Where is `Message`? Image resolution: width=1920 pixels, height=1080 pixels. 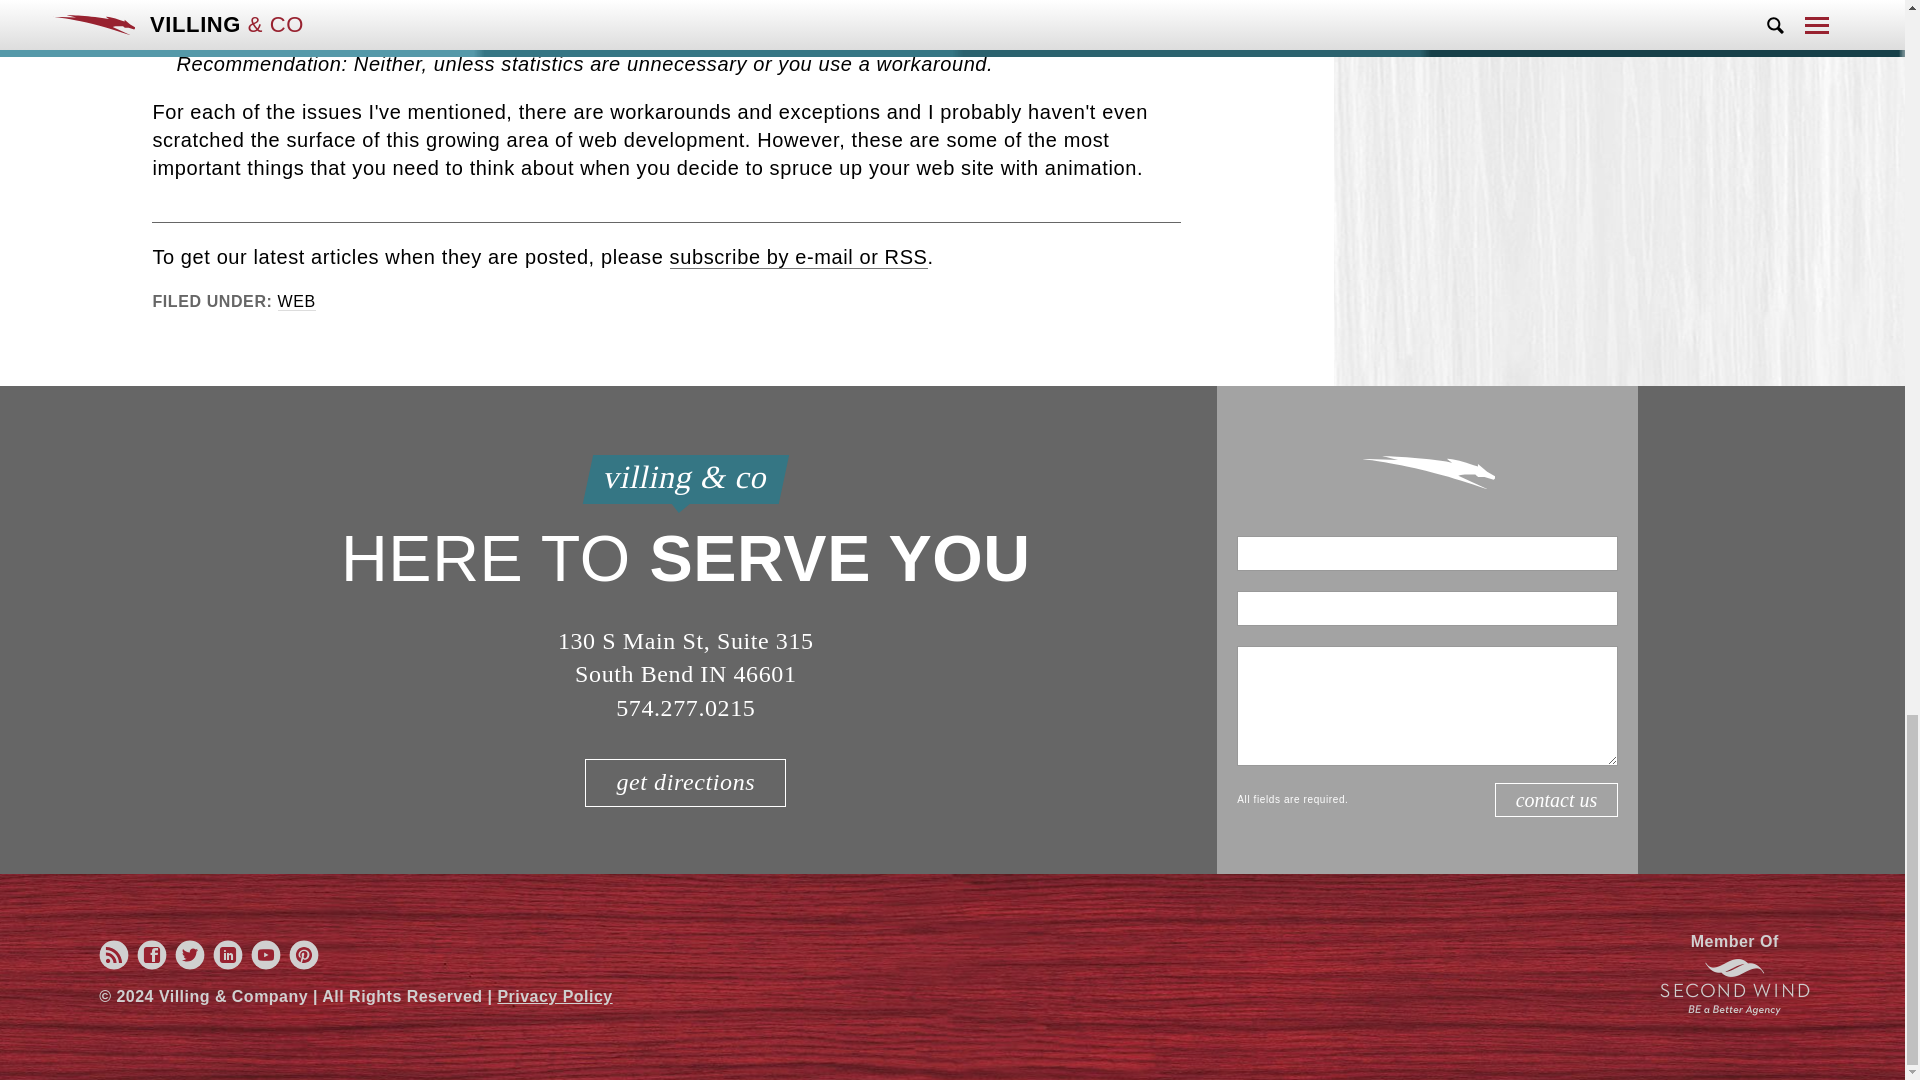
Message is located at coordinates (1427, 705).